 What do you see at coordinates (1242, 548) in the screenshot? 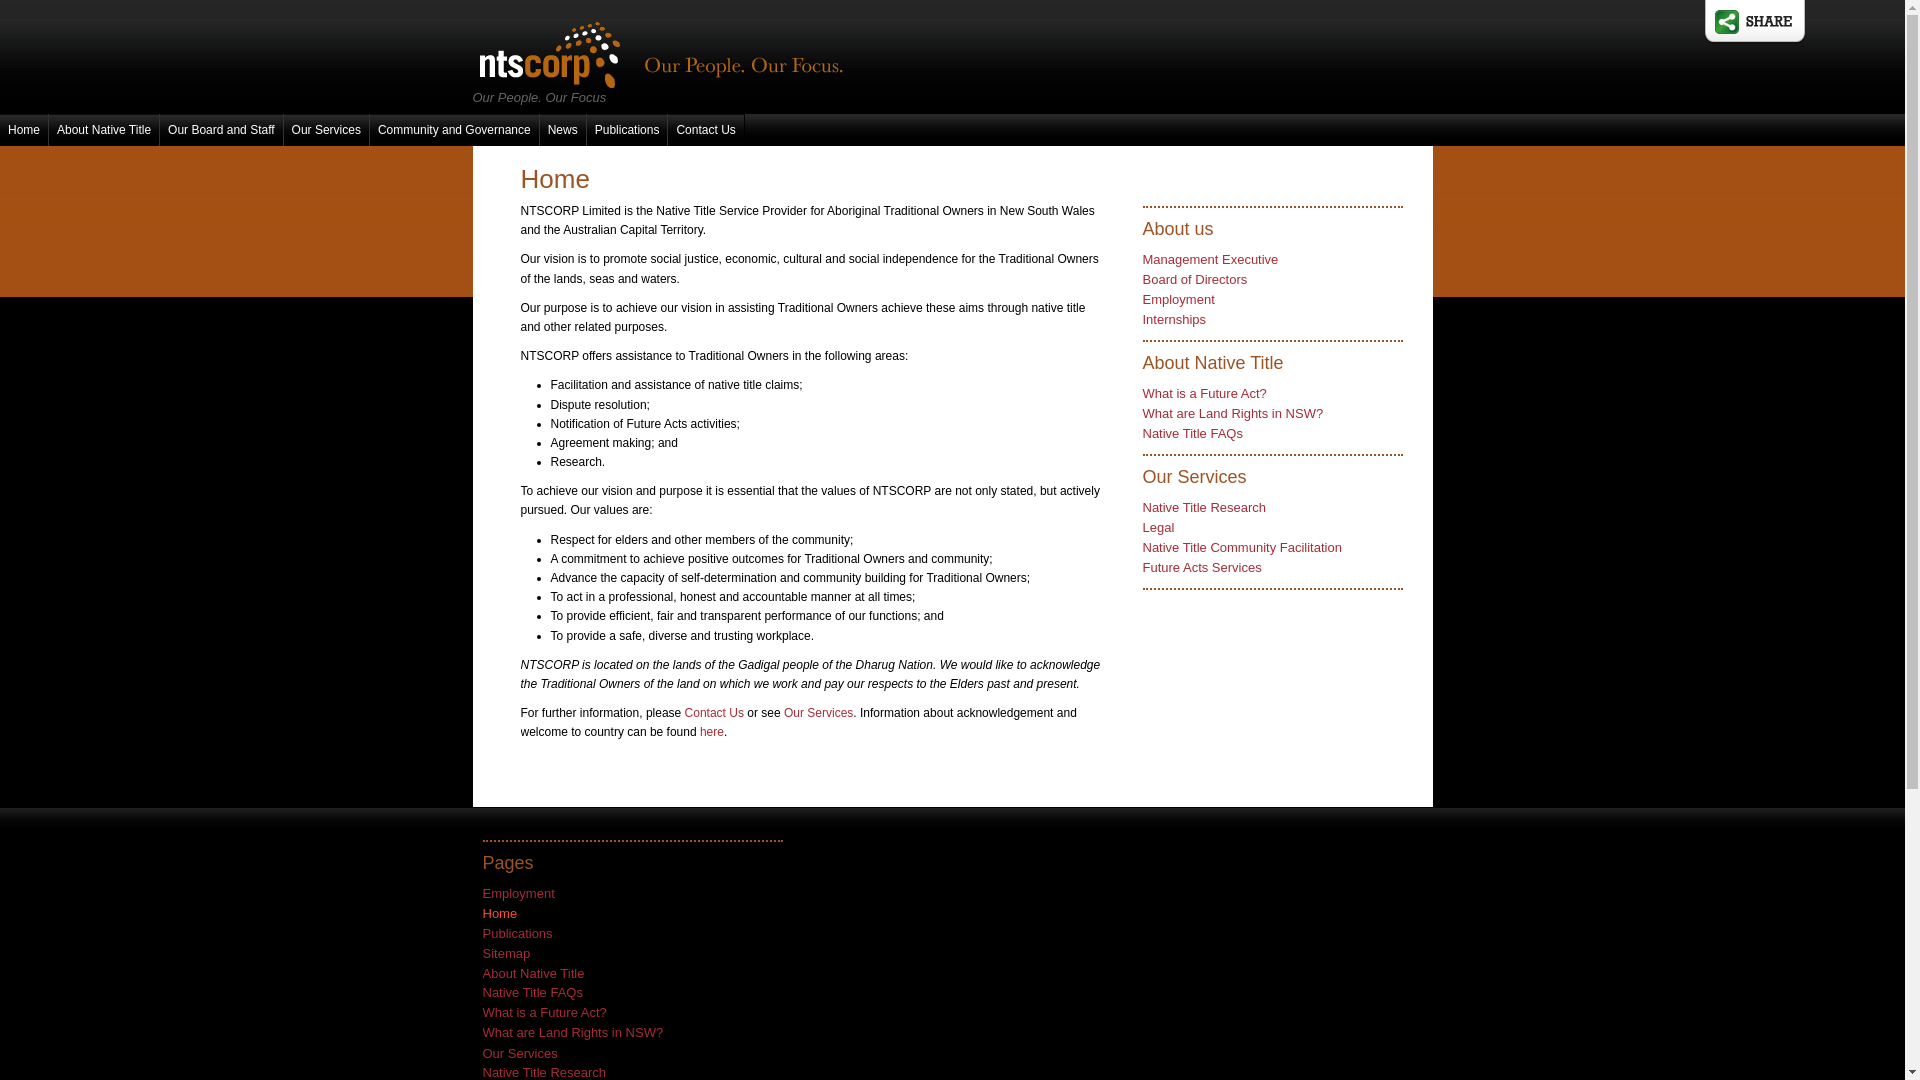
I see `Native Title Community Facilitation` at bounding box center [1242, 548].